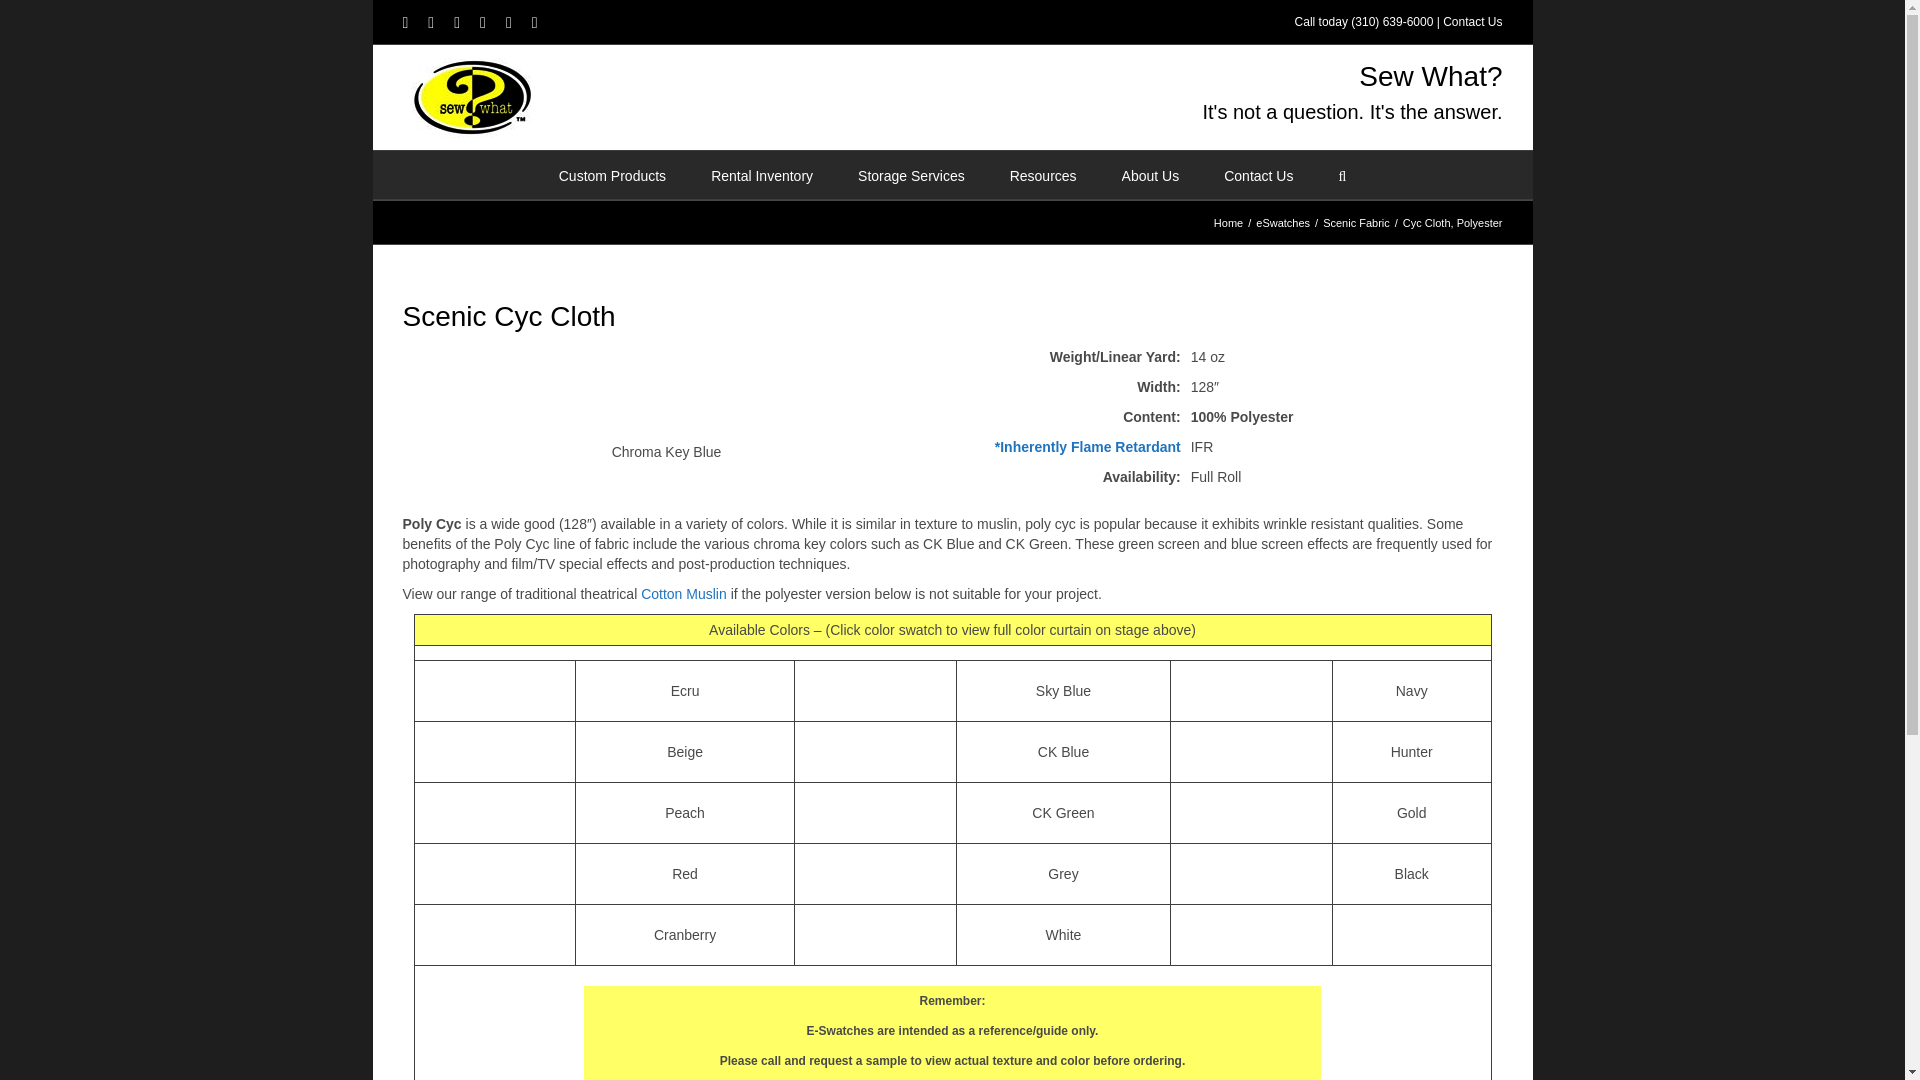 The image size is (1920, 1080). I want to click on Instagram, so click(482, 22).